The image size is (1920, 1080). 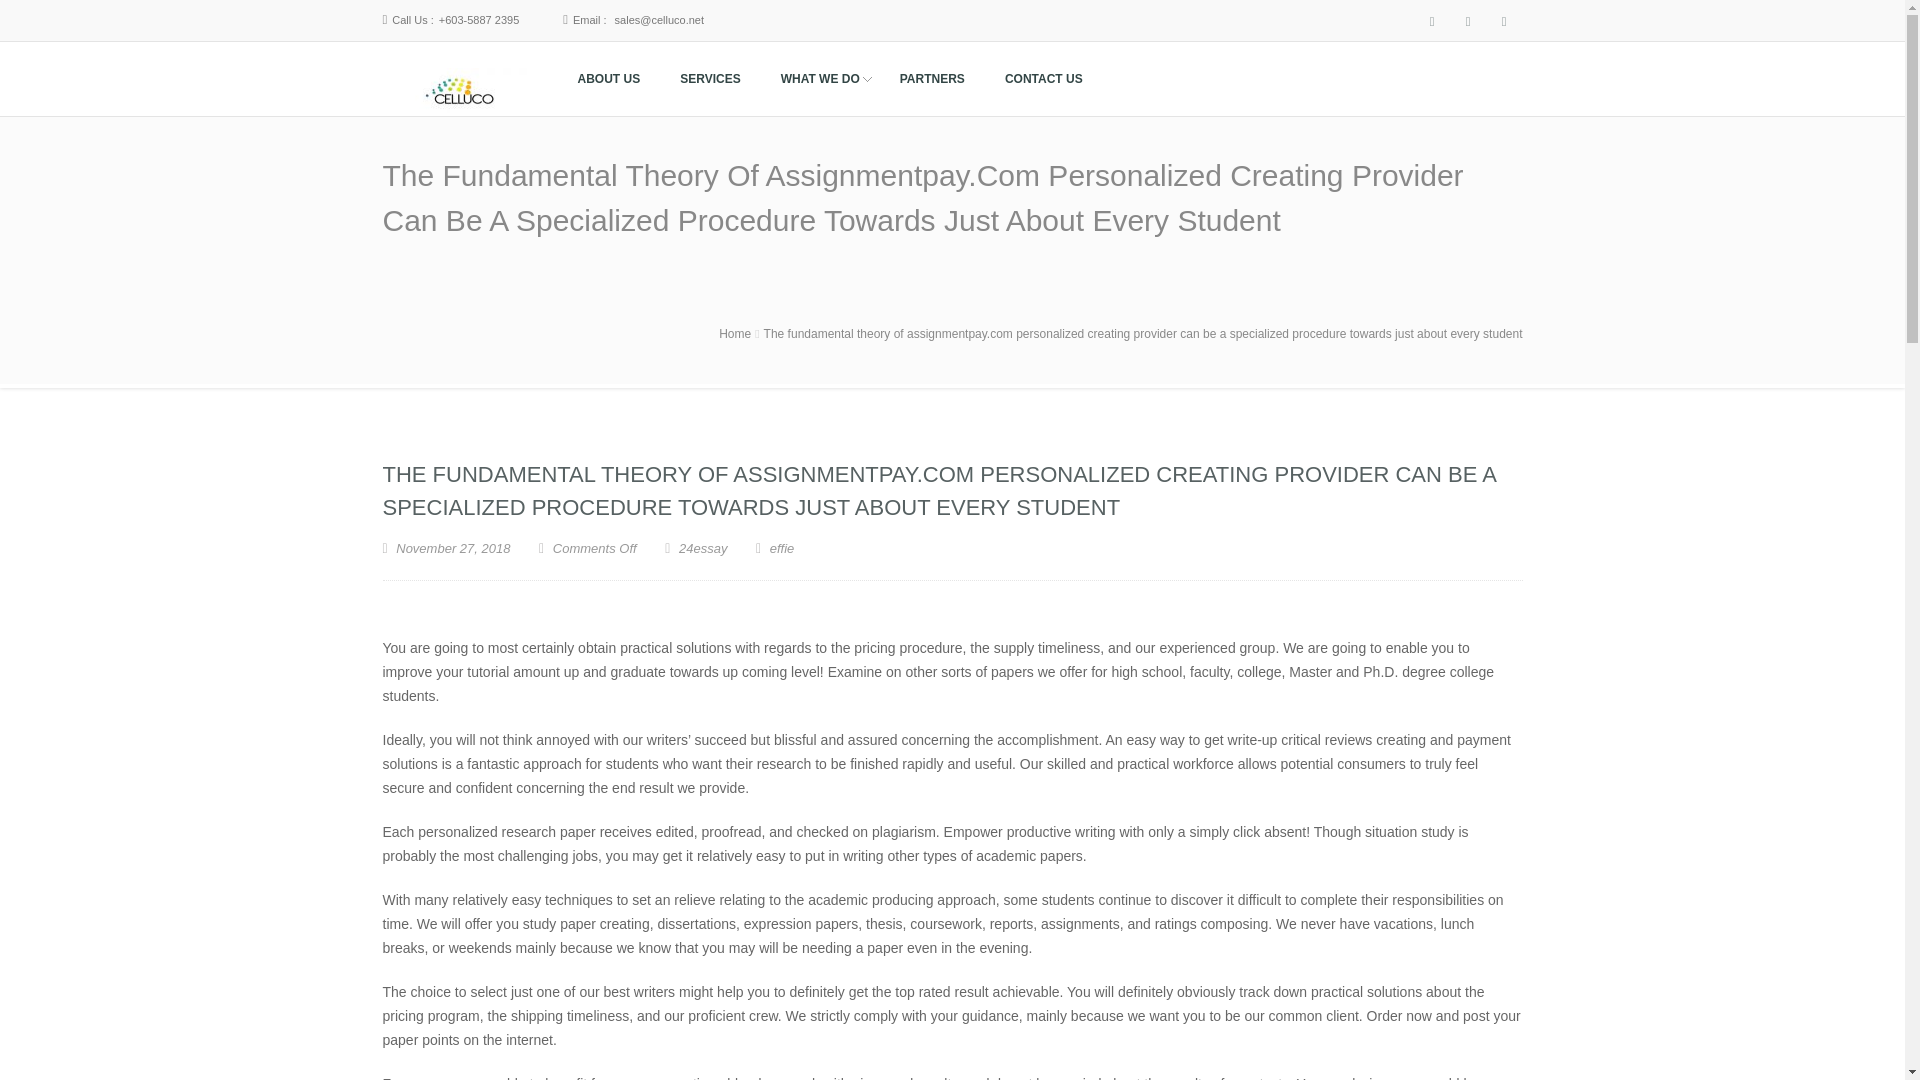 What do you see at coordinates (734, 333) in the screenshot?
I see `Home` at bounding box center [734, 333].